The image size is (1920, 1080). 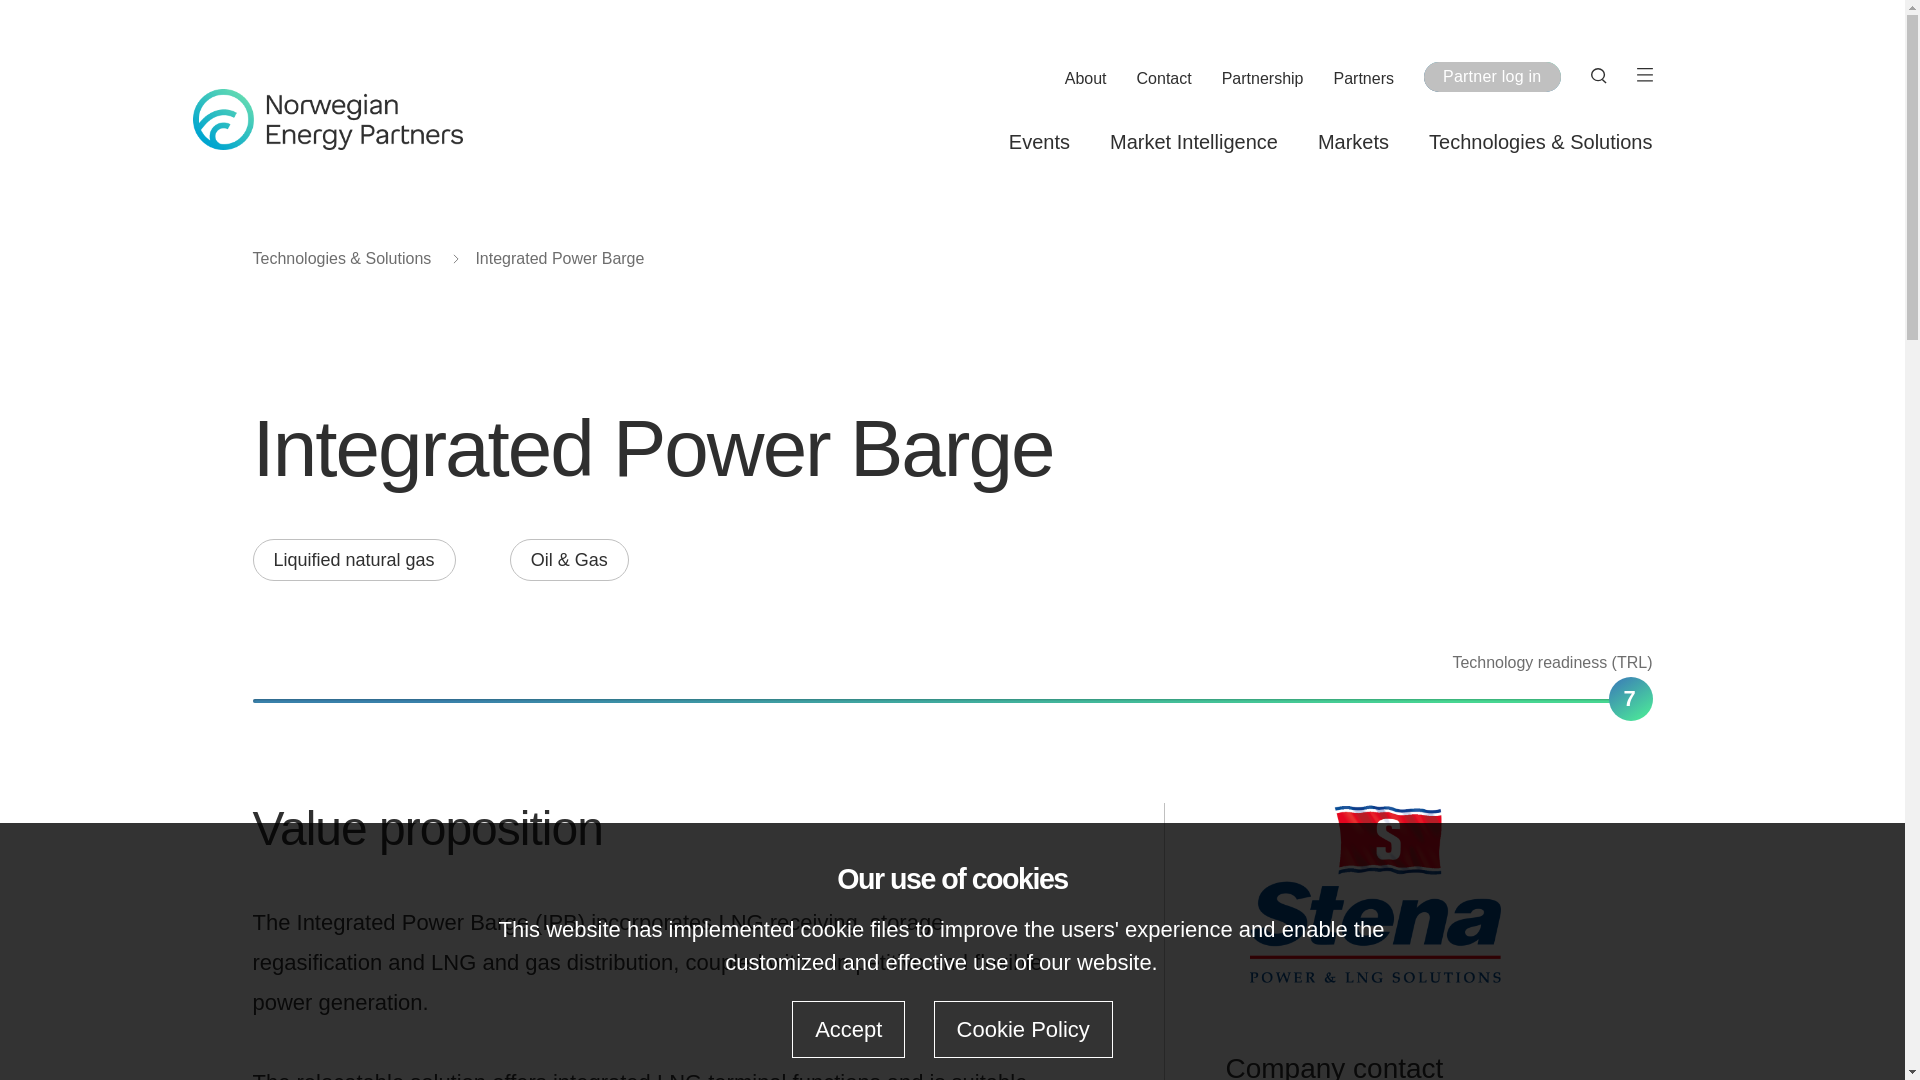 I want to click on Markets, so click(x=1352, y=142).